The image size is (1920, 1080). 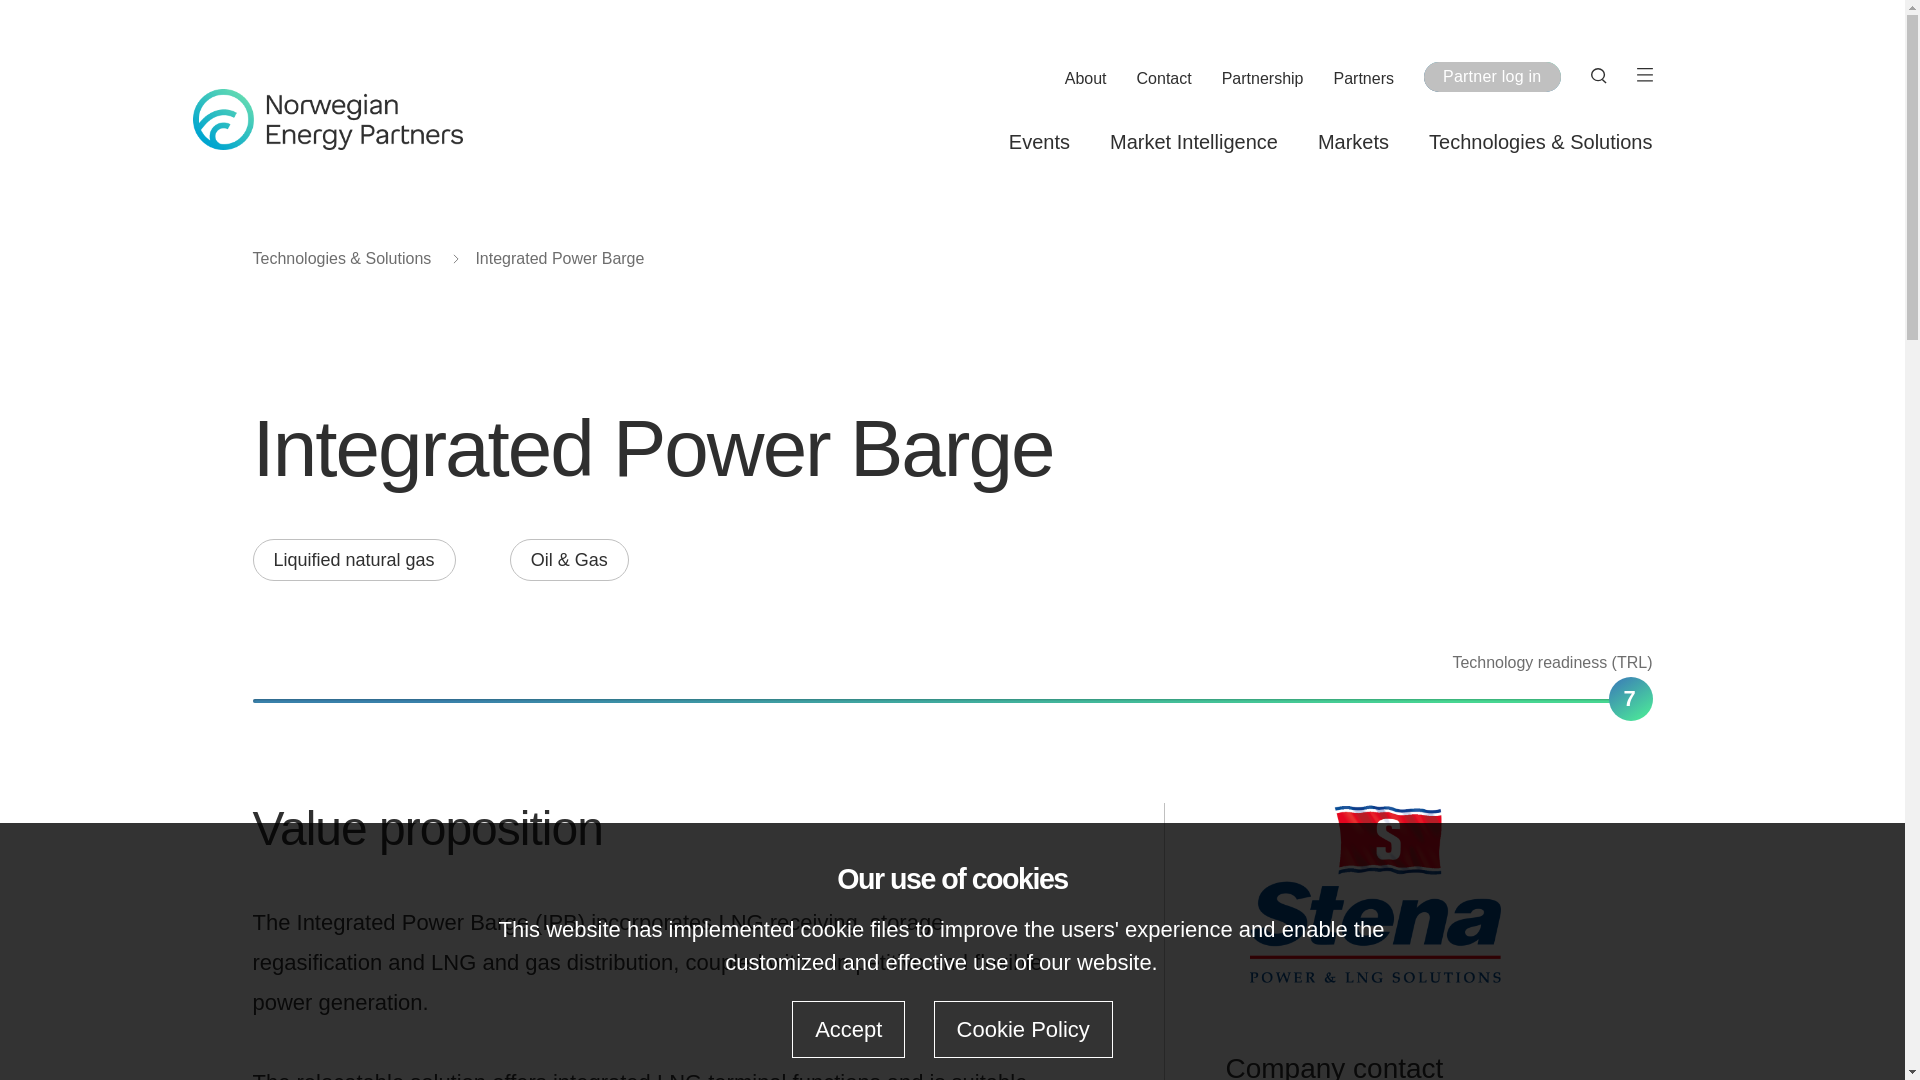 I want to click on Markets, so click(x=1352, y=142).